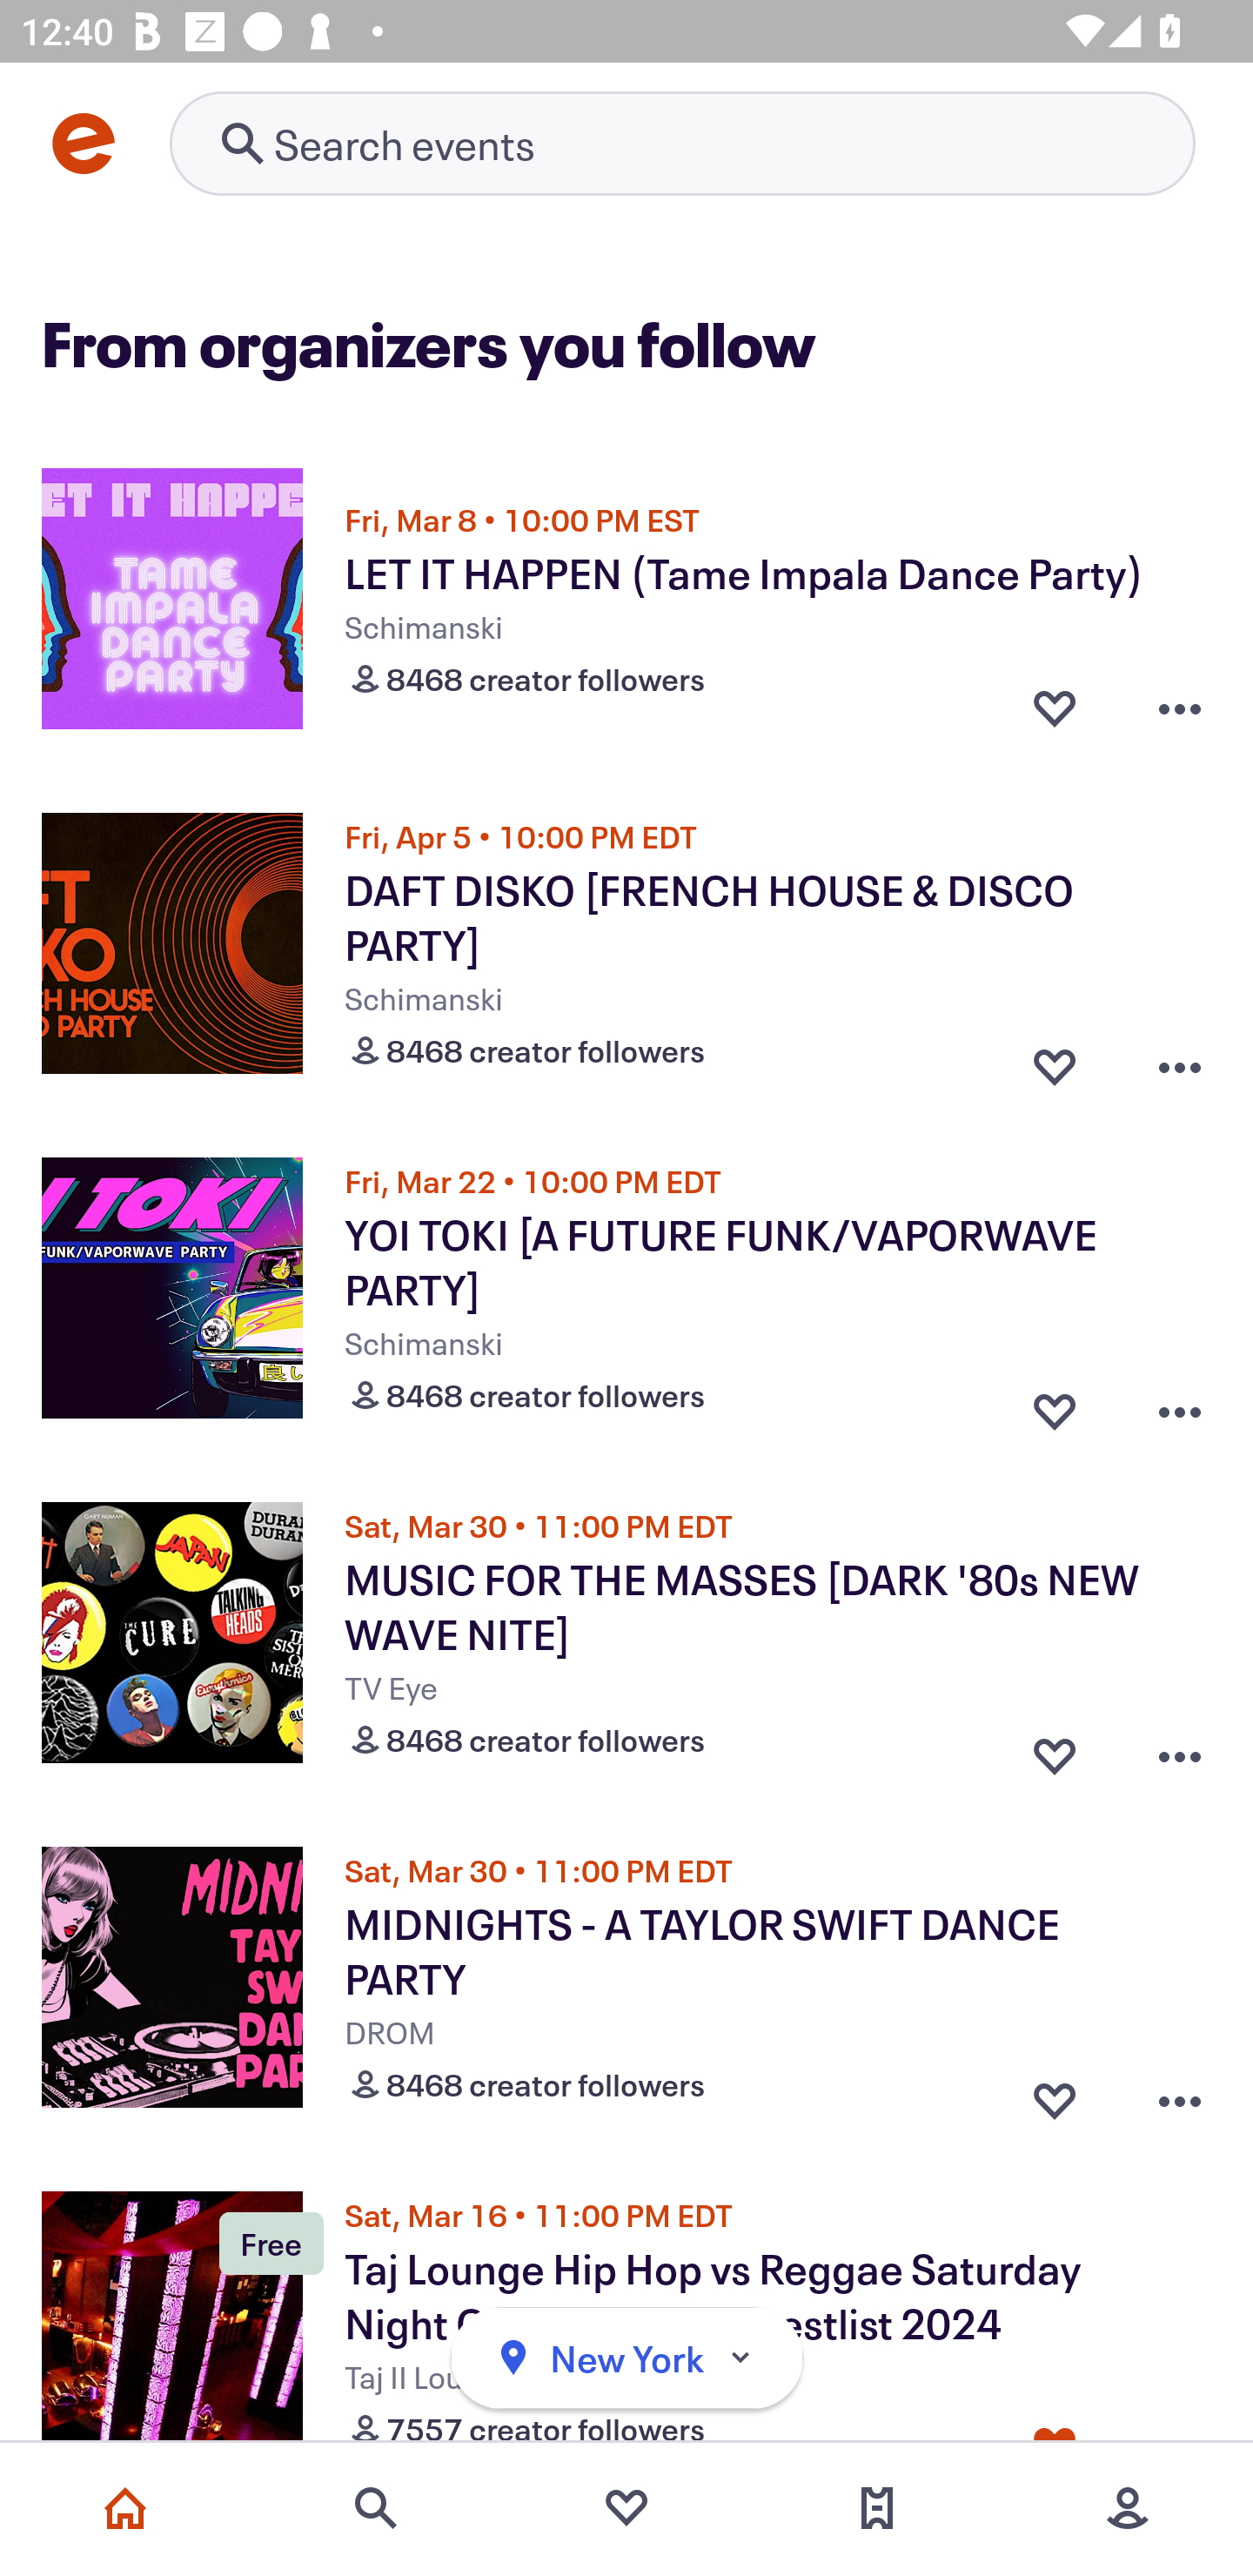  What do you see at coordinates (1055, 1060) in the screenshot?
I see `Favorite button` at bounding box center [1055, 1060].